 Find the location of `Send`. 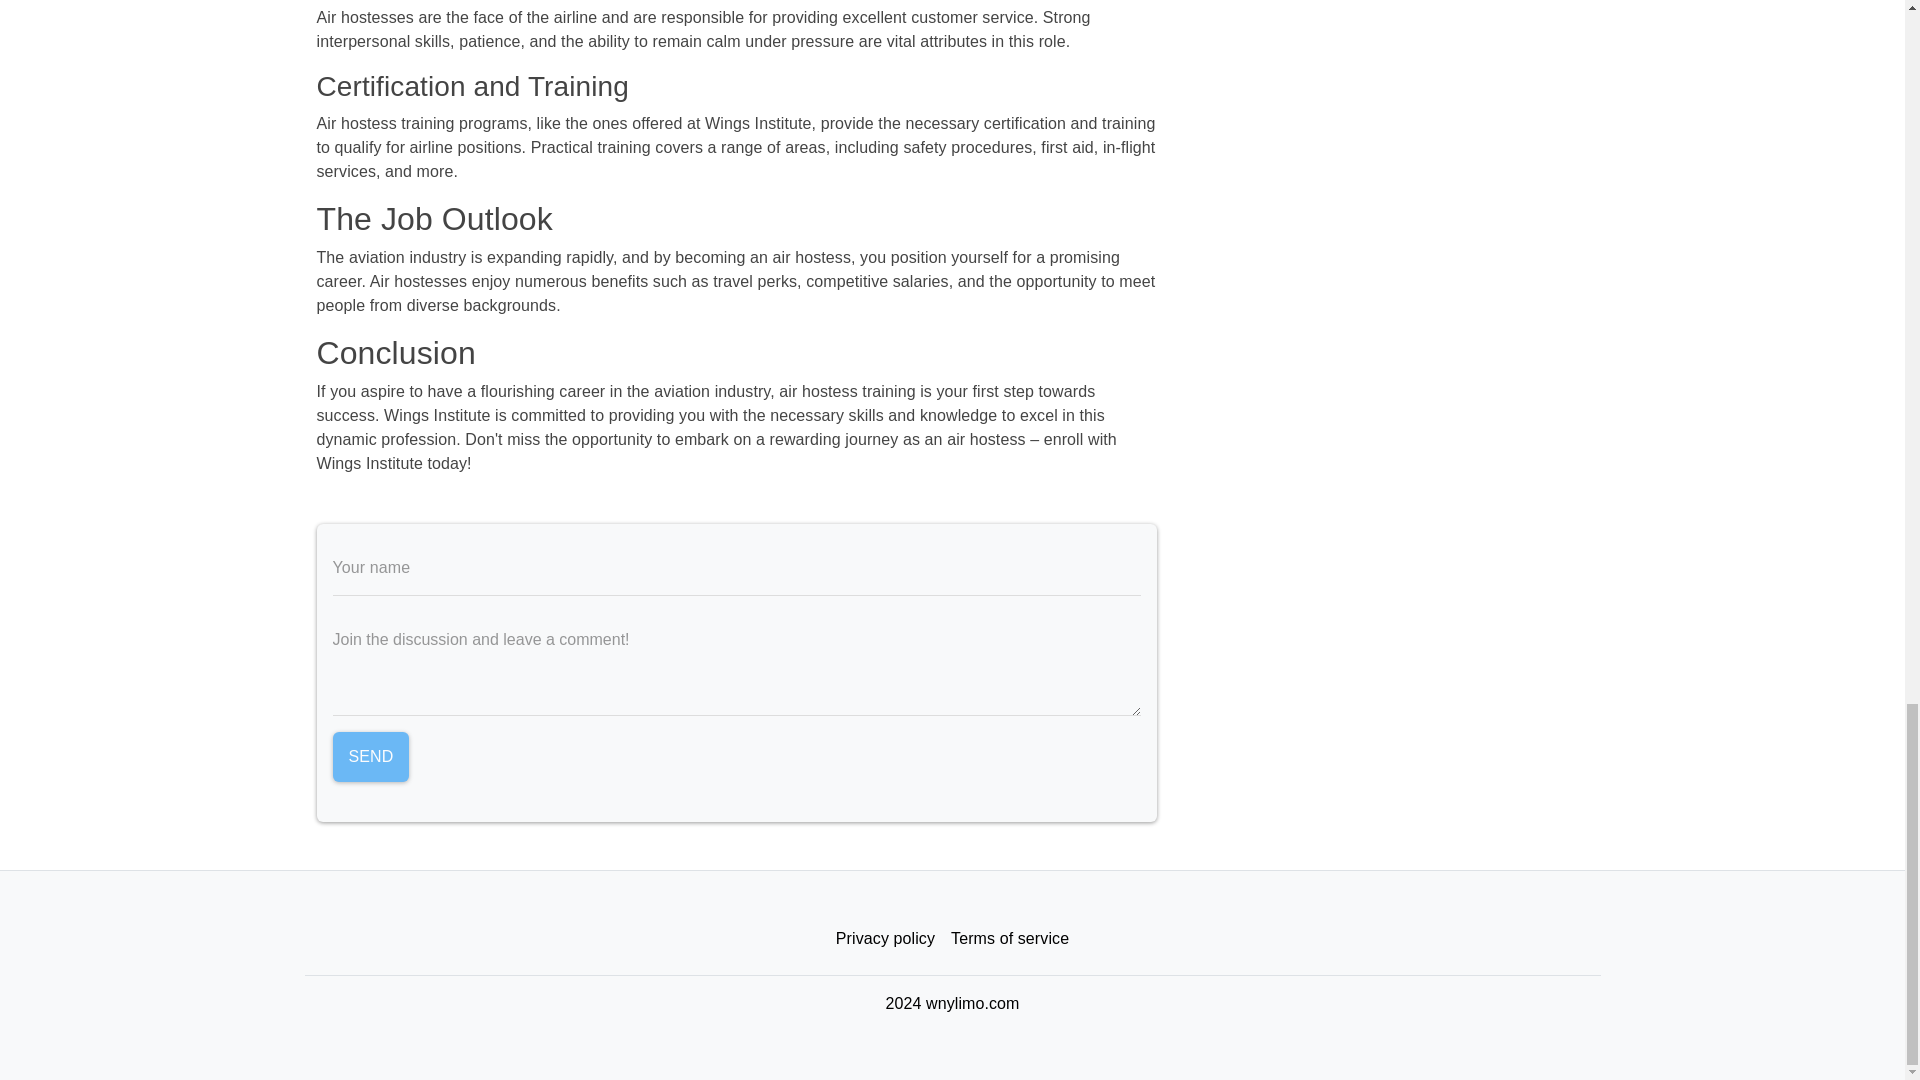

Send is located at coordinates (370, 756).